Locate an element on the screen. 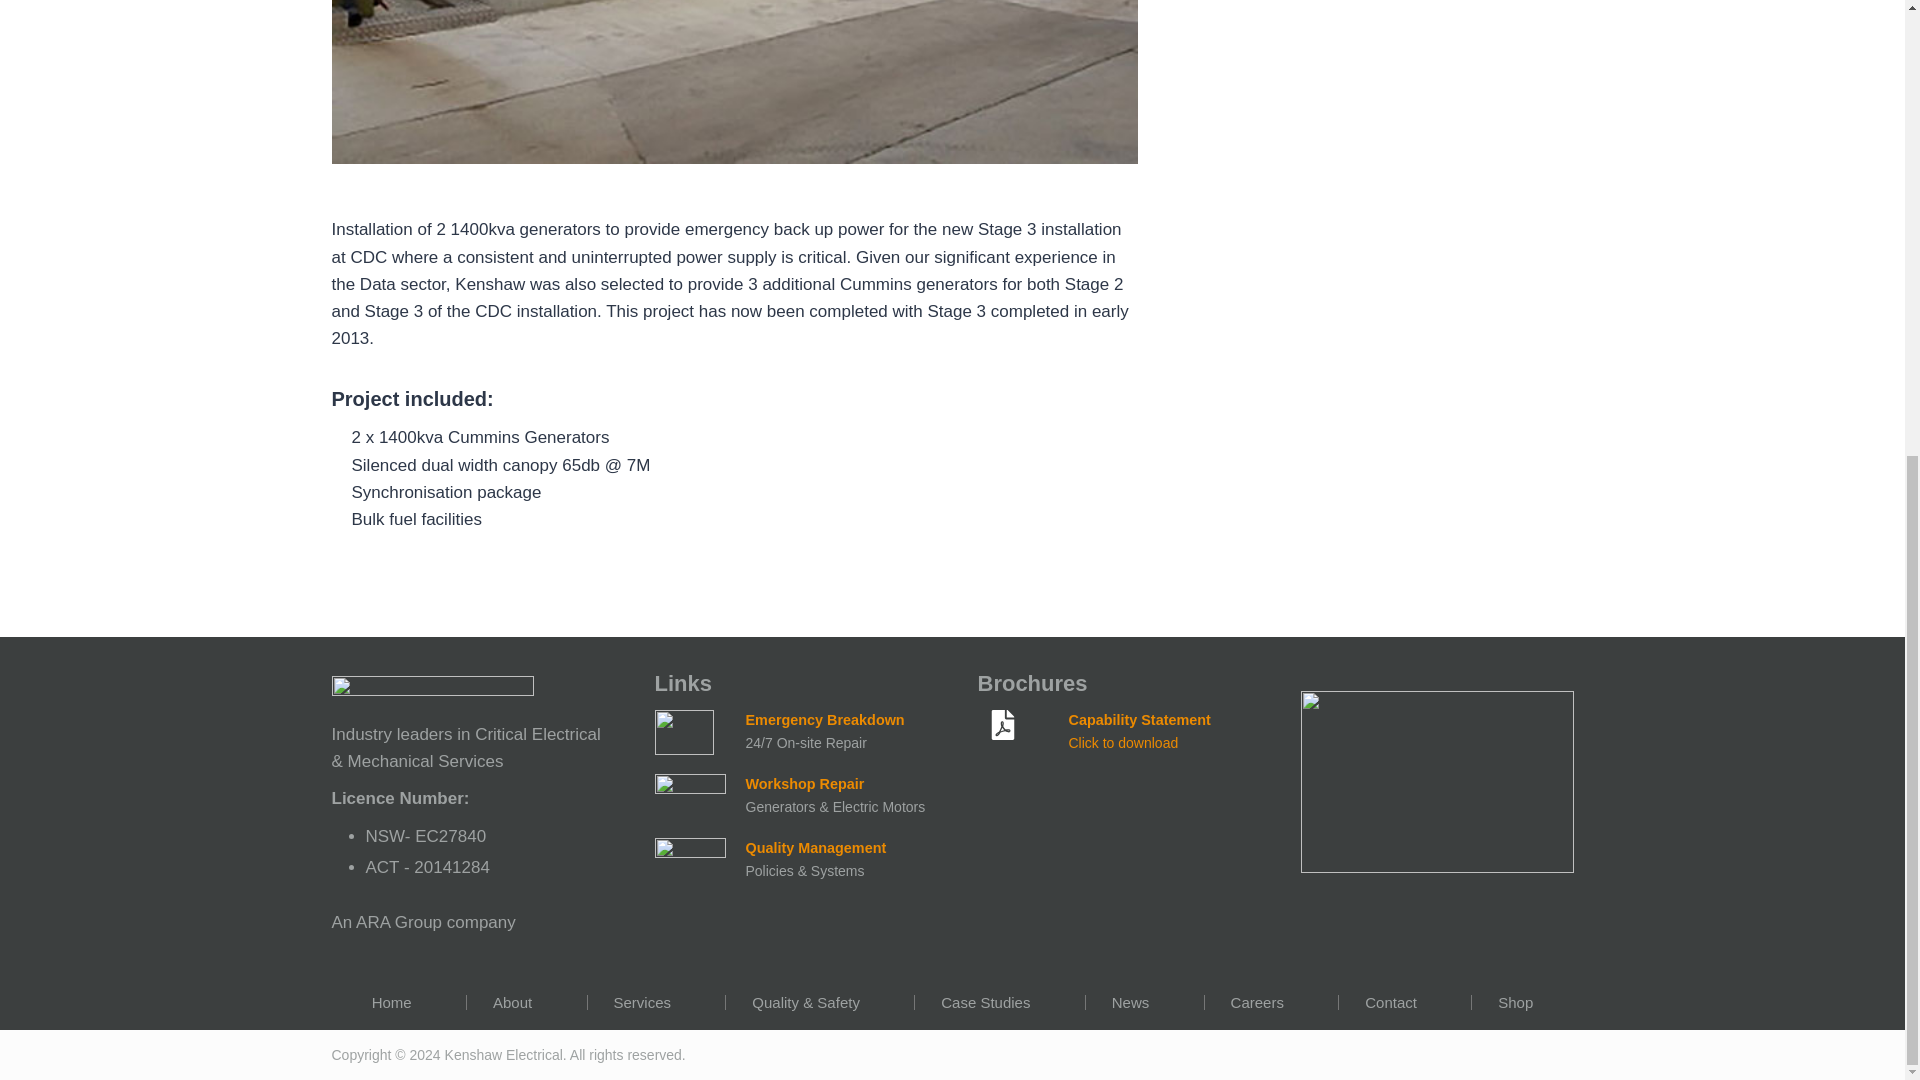 Image resolution: width=1920 pixels, height=1080 pixels. Click to download is located at coordinates (1122, 742).